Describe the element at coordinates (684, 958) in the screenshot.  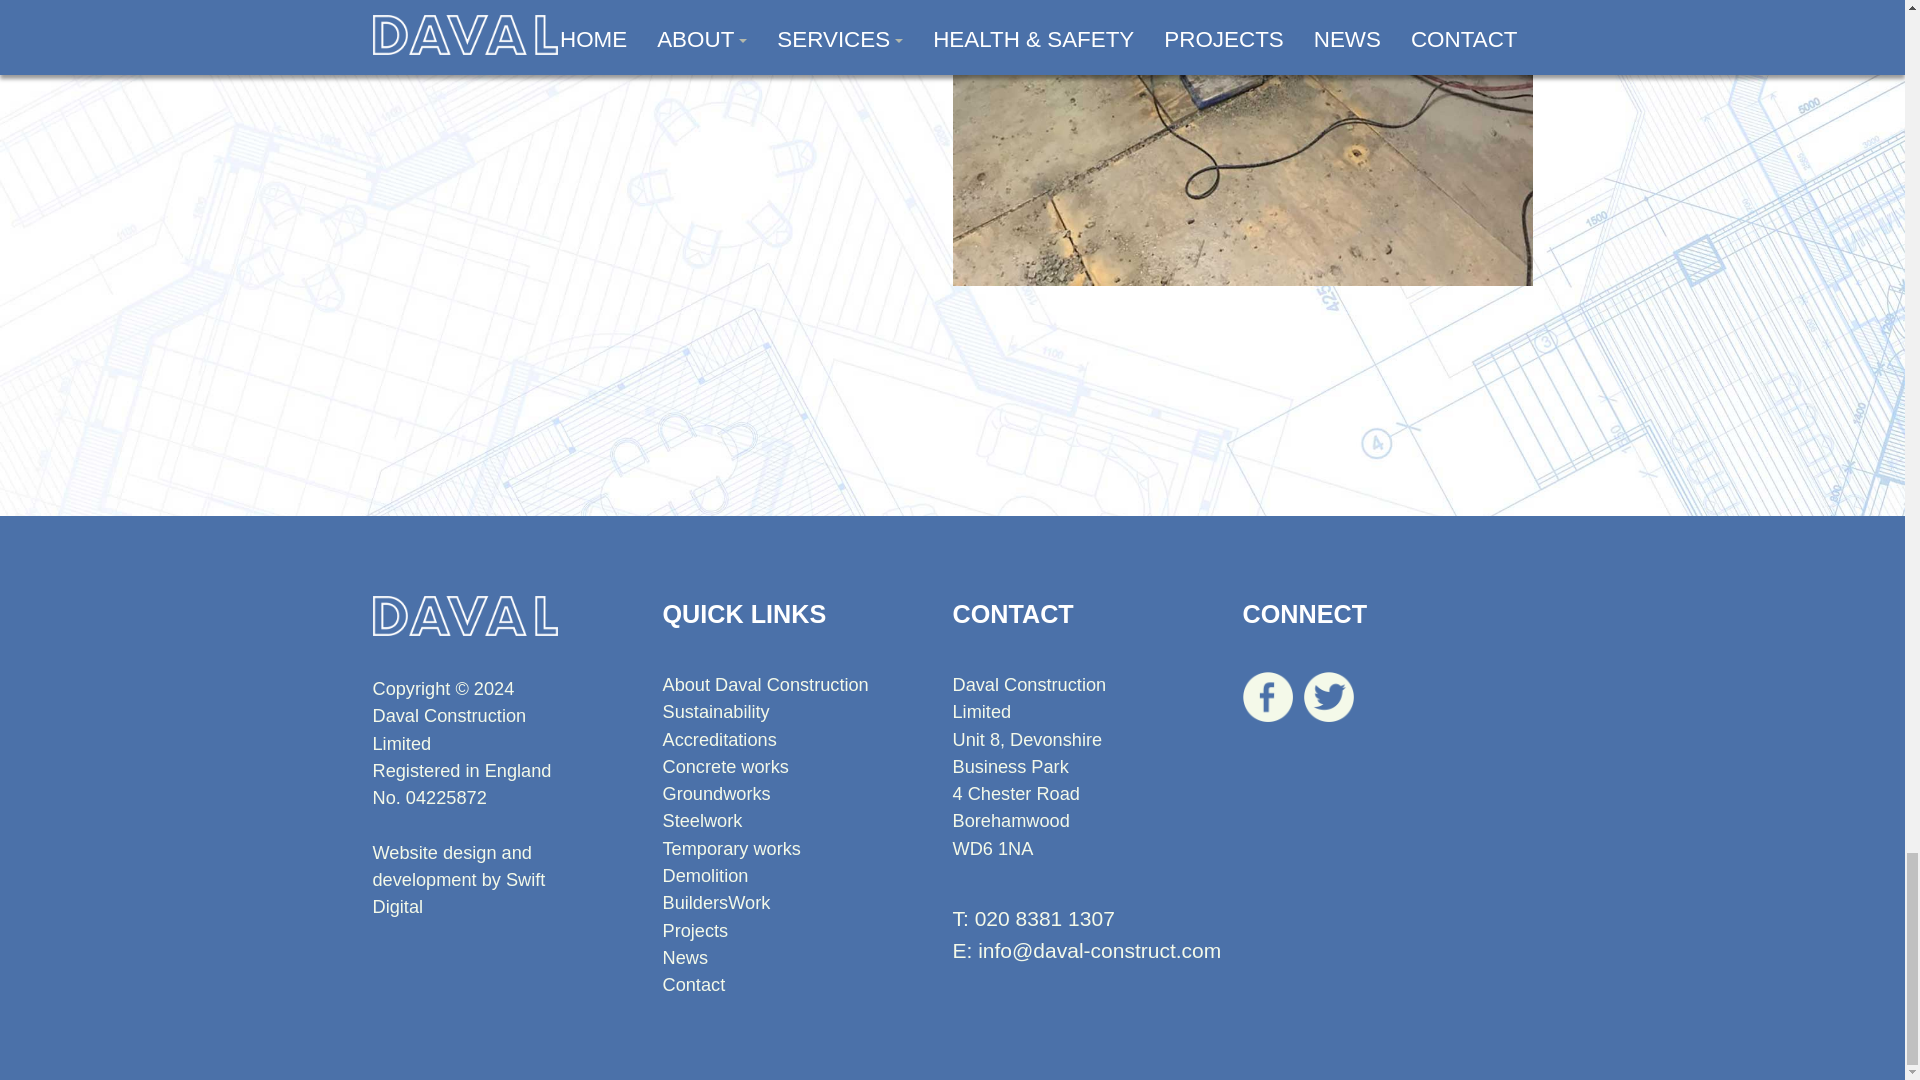
I see `News` at that location.